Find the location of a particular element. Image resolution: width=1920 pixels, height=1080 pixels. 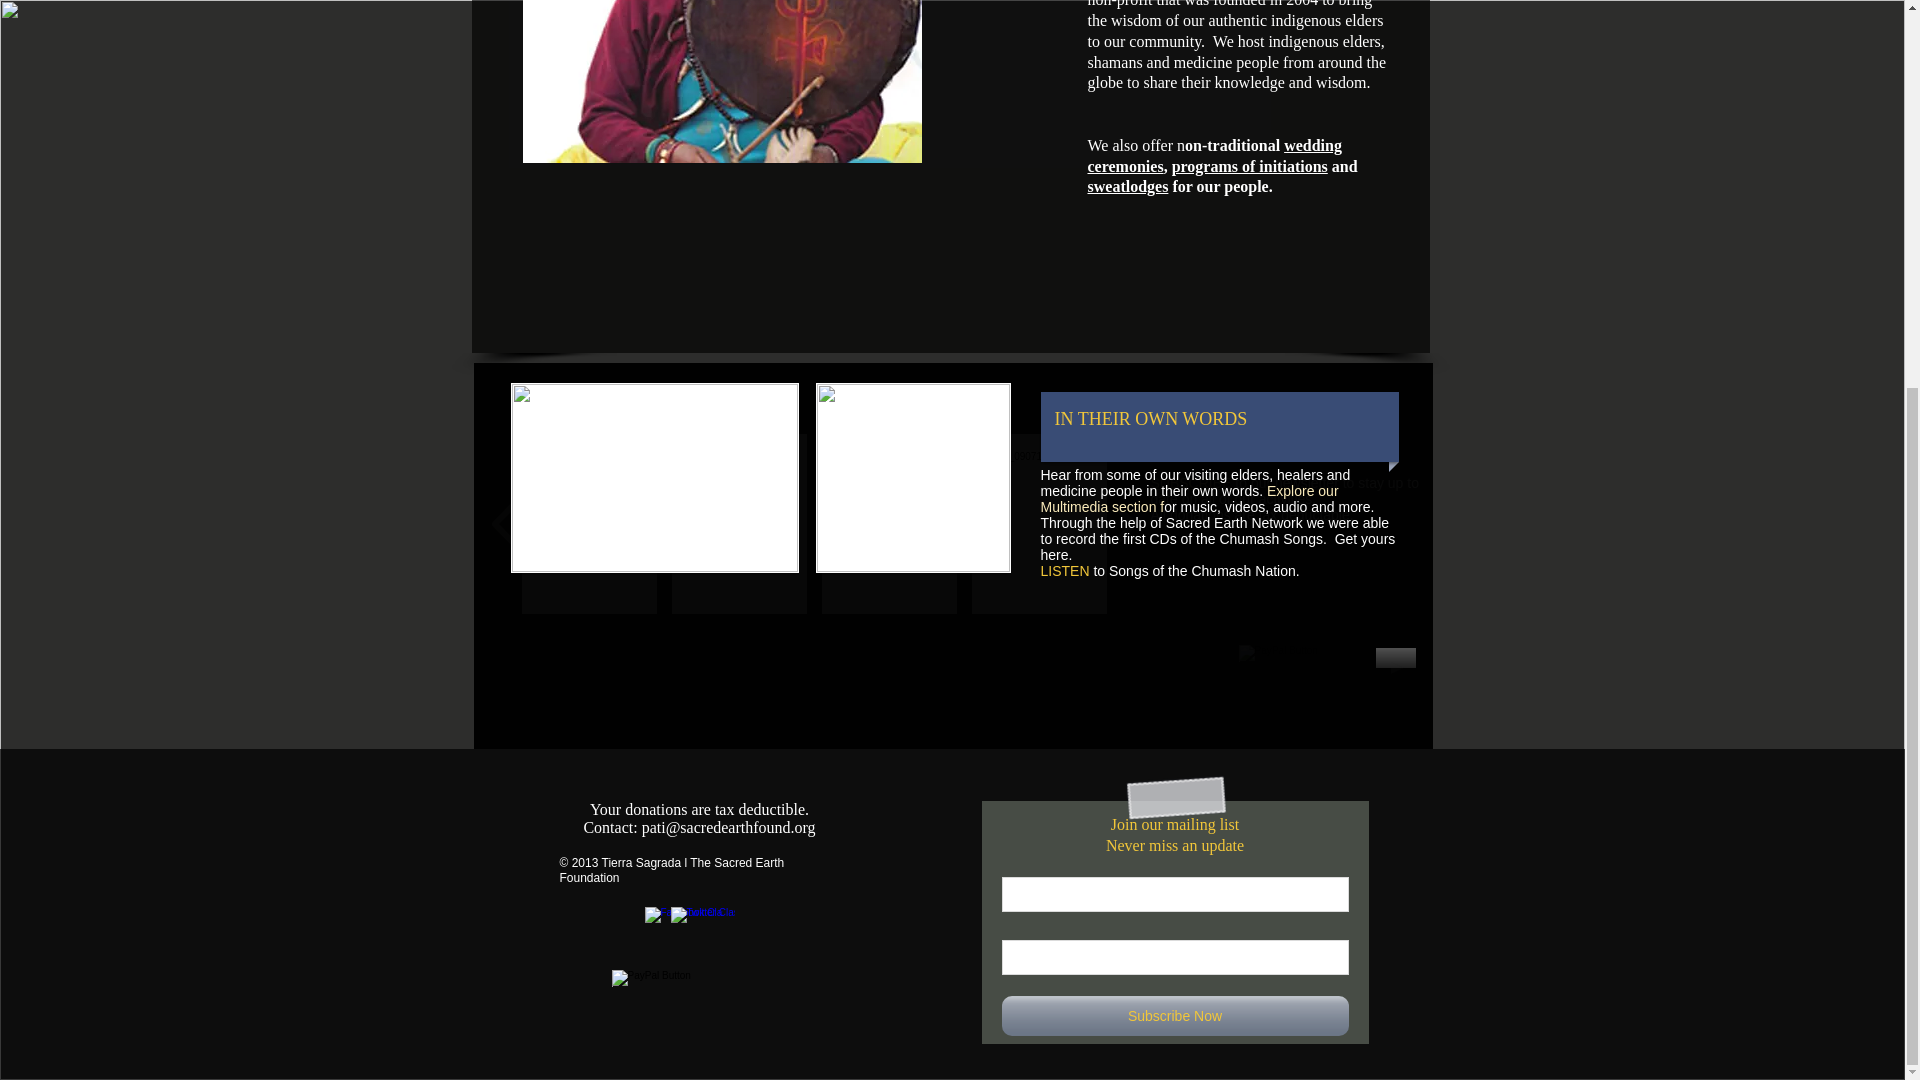

LISTEN is located at coordinates (1064, 570).